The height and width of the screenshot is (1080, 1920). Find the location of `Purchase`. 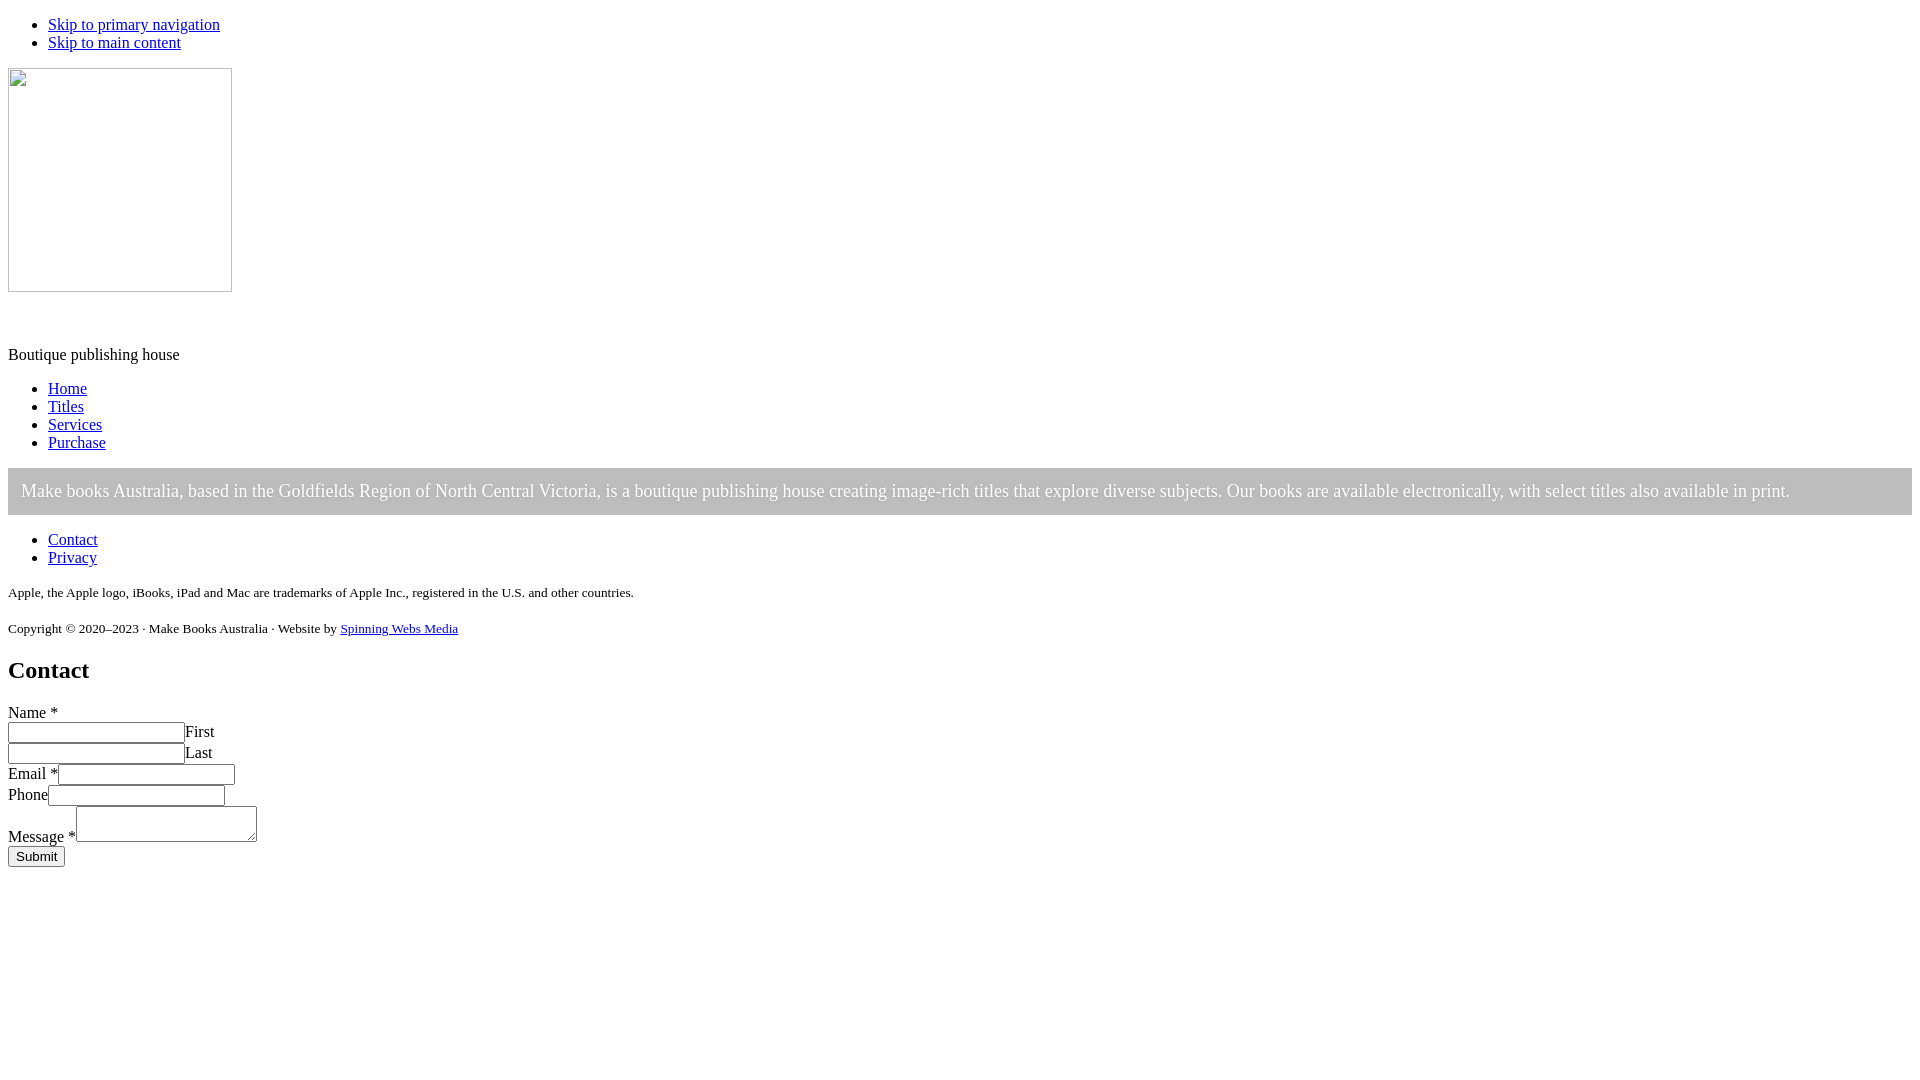

Purchase is located at coordinates (77, 442).